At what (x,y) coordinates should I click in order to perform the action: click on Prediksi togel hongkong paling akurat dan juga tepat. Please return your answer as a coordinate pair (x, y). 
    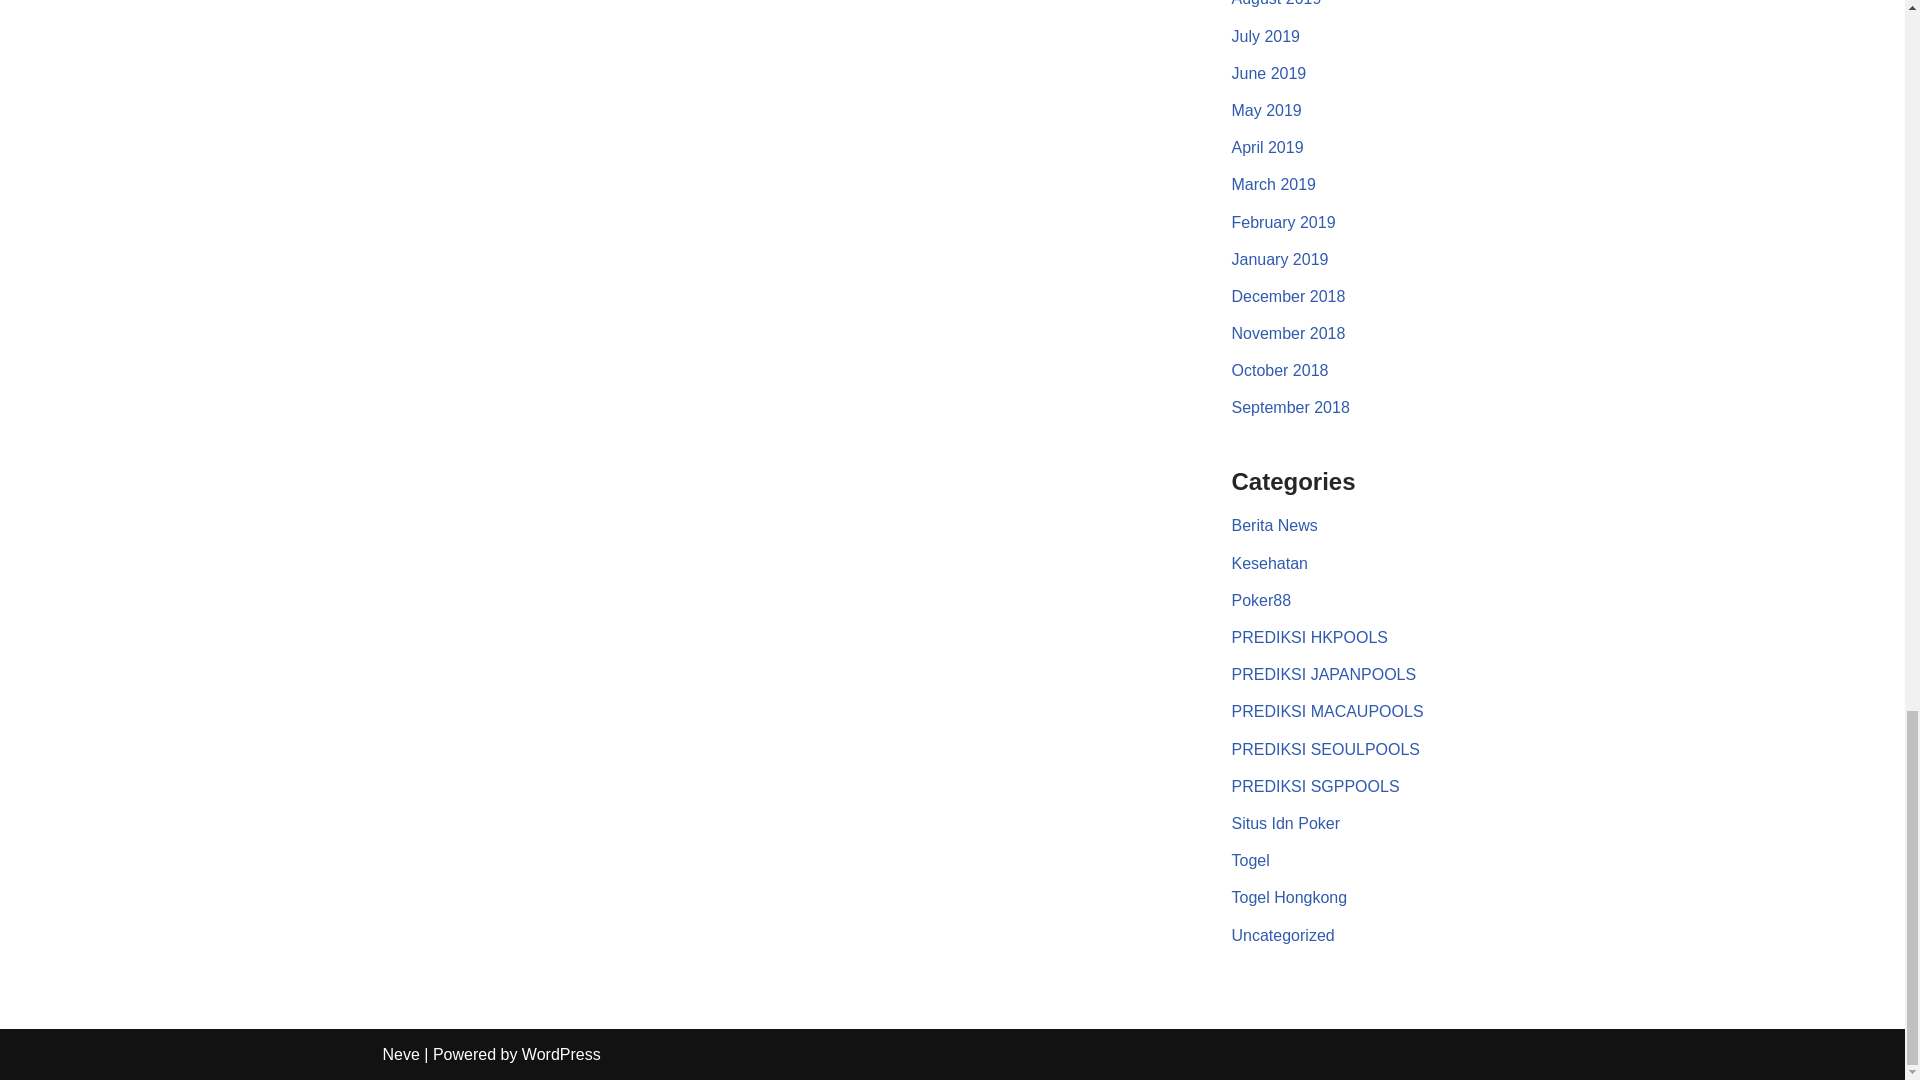
    Looking at the image, I should click on (1310, 636).